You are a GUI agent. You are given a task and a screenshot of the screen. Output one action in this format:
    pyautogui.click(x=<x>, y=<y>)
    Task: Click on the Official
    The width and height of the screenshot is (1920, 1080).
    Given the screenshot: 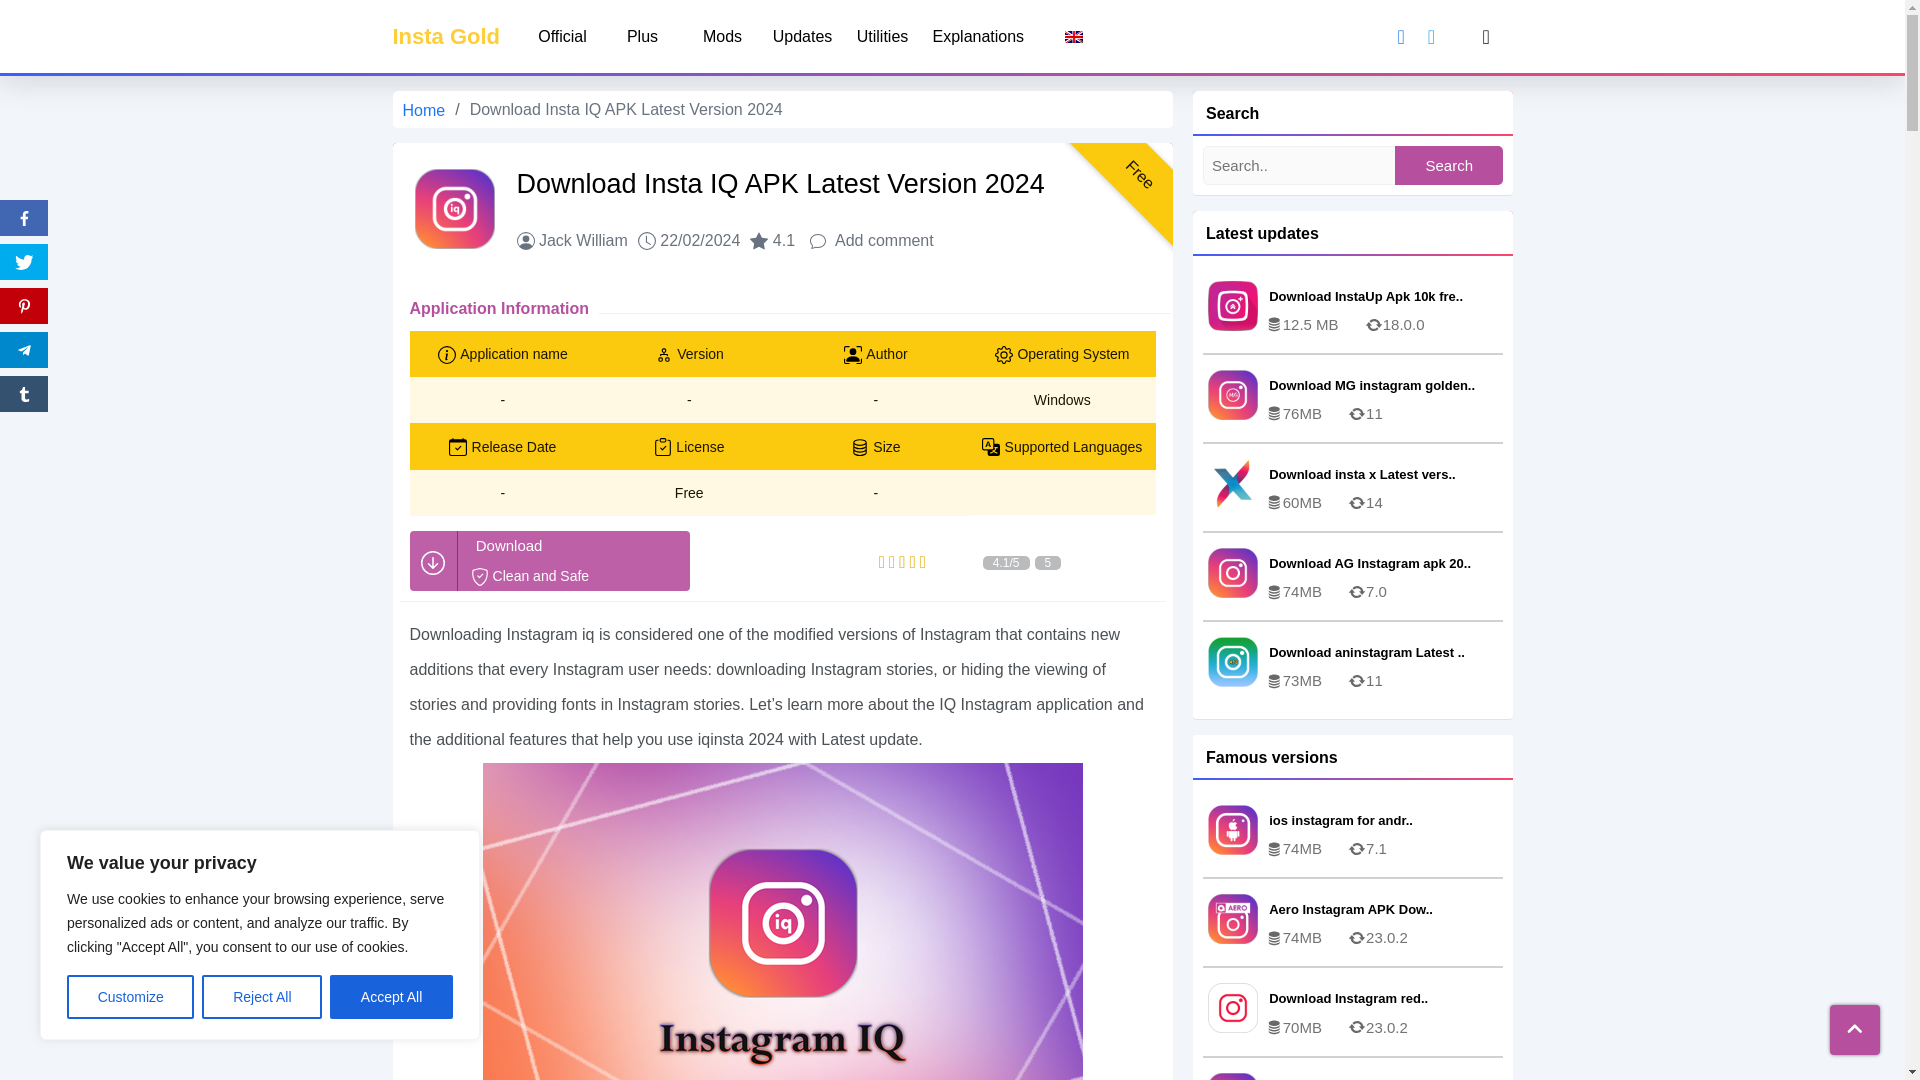 What is the action you would take?
    pyautogui.click(x=562, y=36)
    